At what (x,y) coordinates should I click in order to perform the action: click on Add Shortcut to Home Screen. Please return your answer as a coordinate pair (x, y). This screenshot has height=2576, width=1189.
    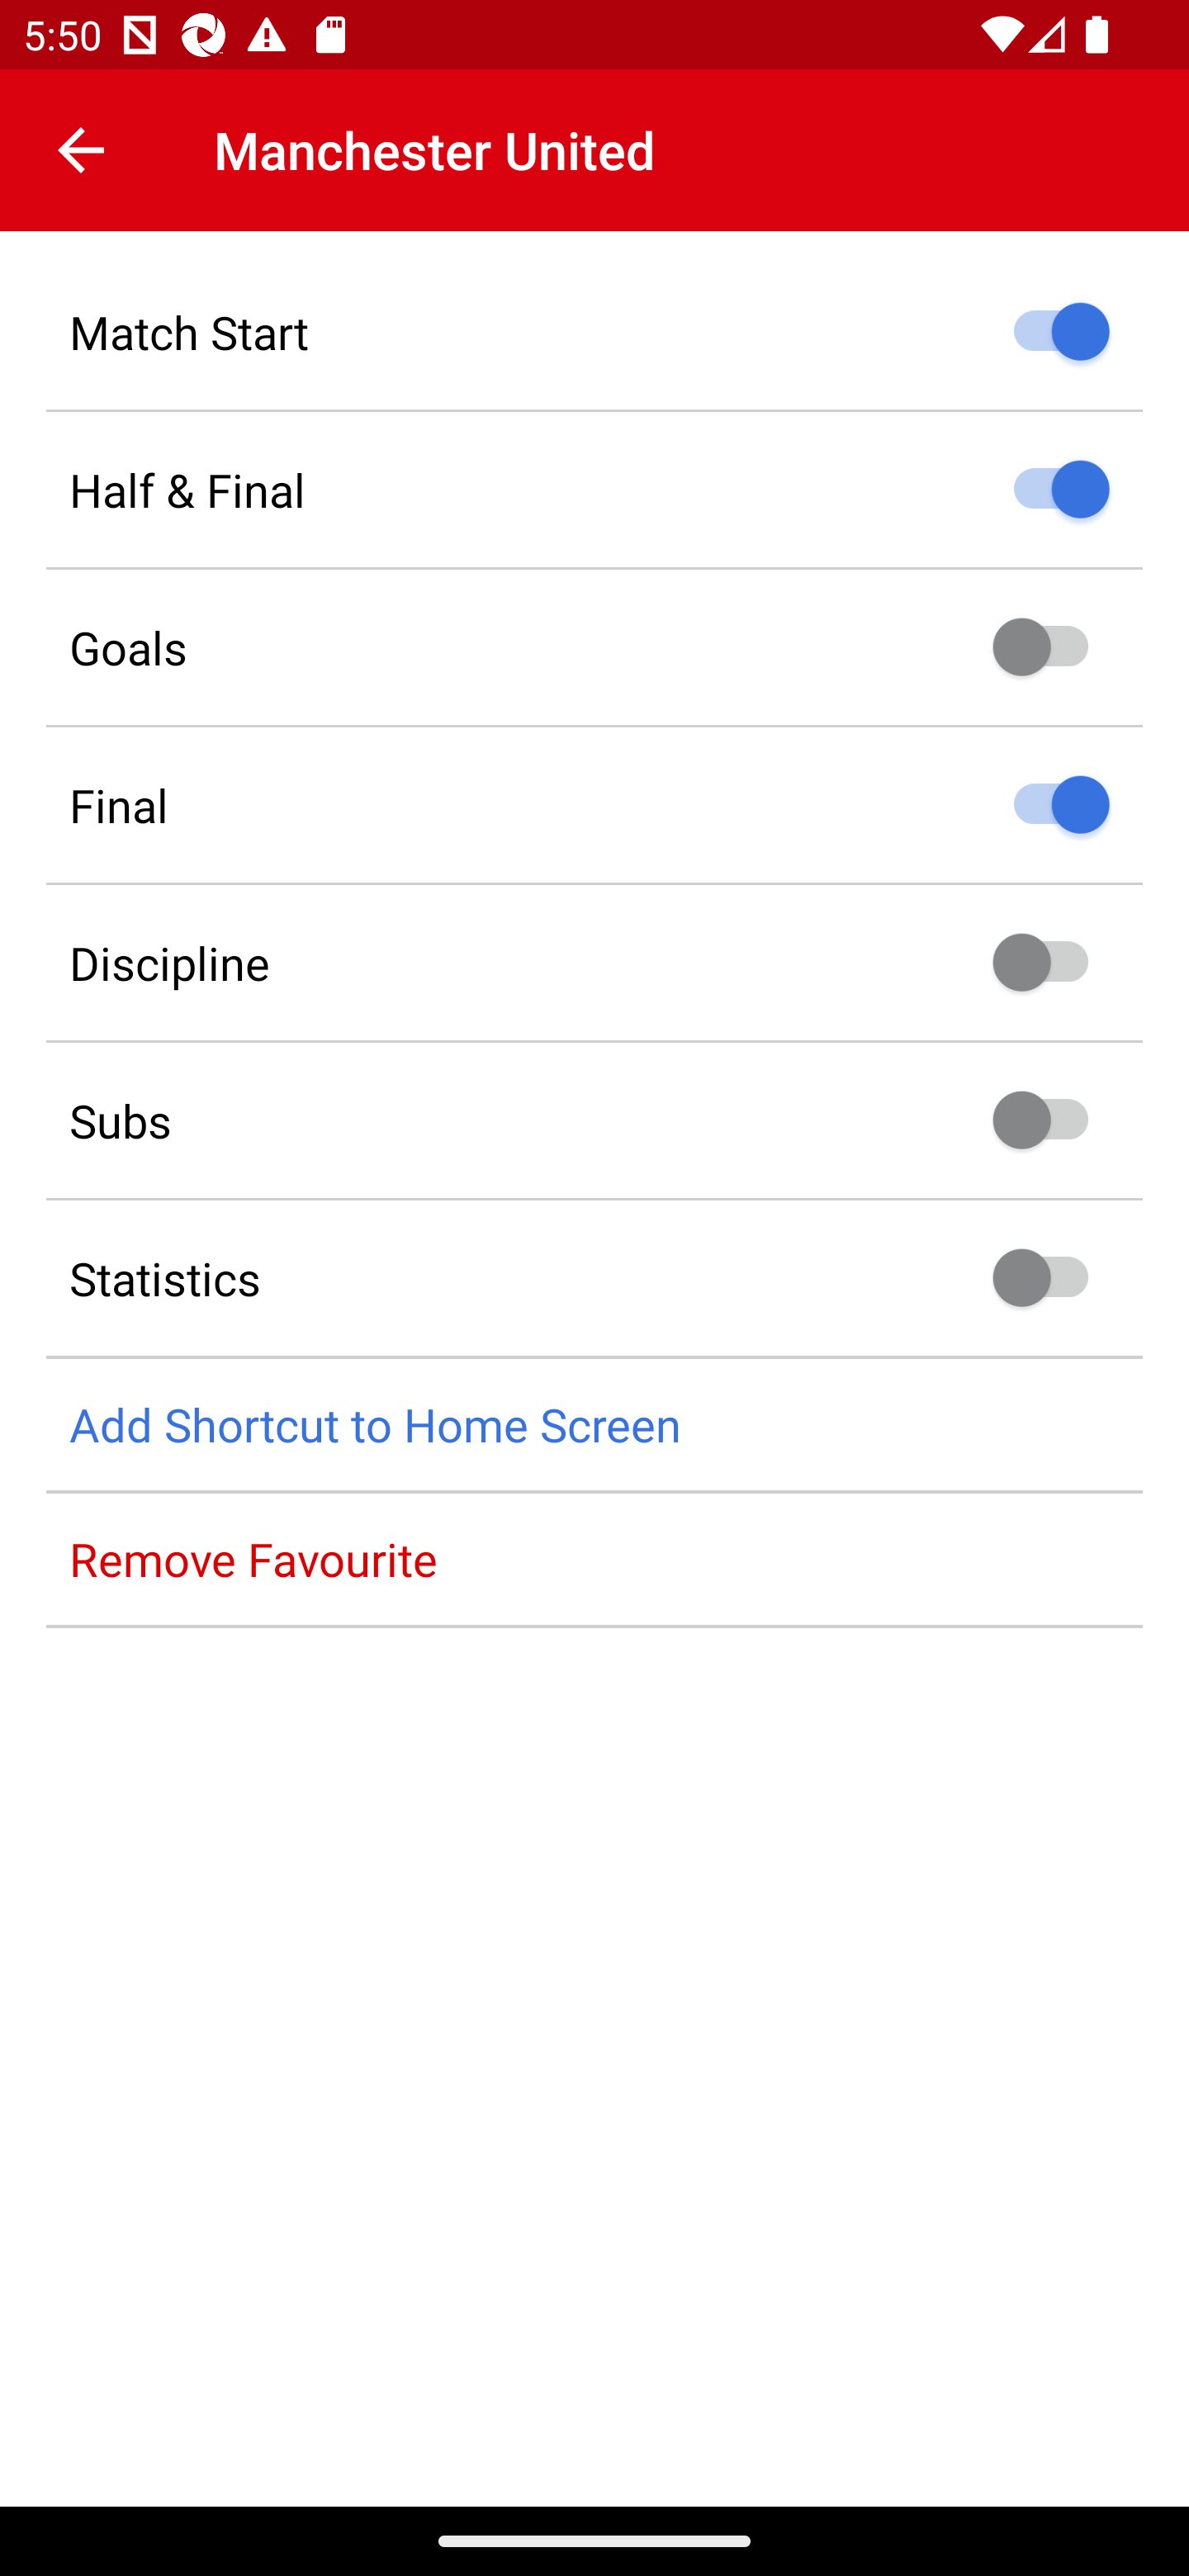
    Looking at the image, I should click on (594, 1425).